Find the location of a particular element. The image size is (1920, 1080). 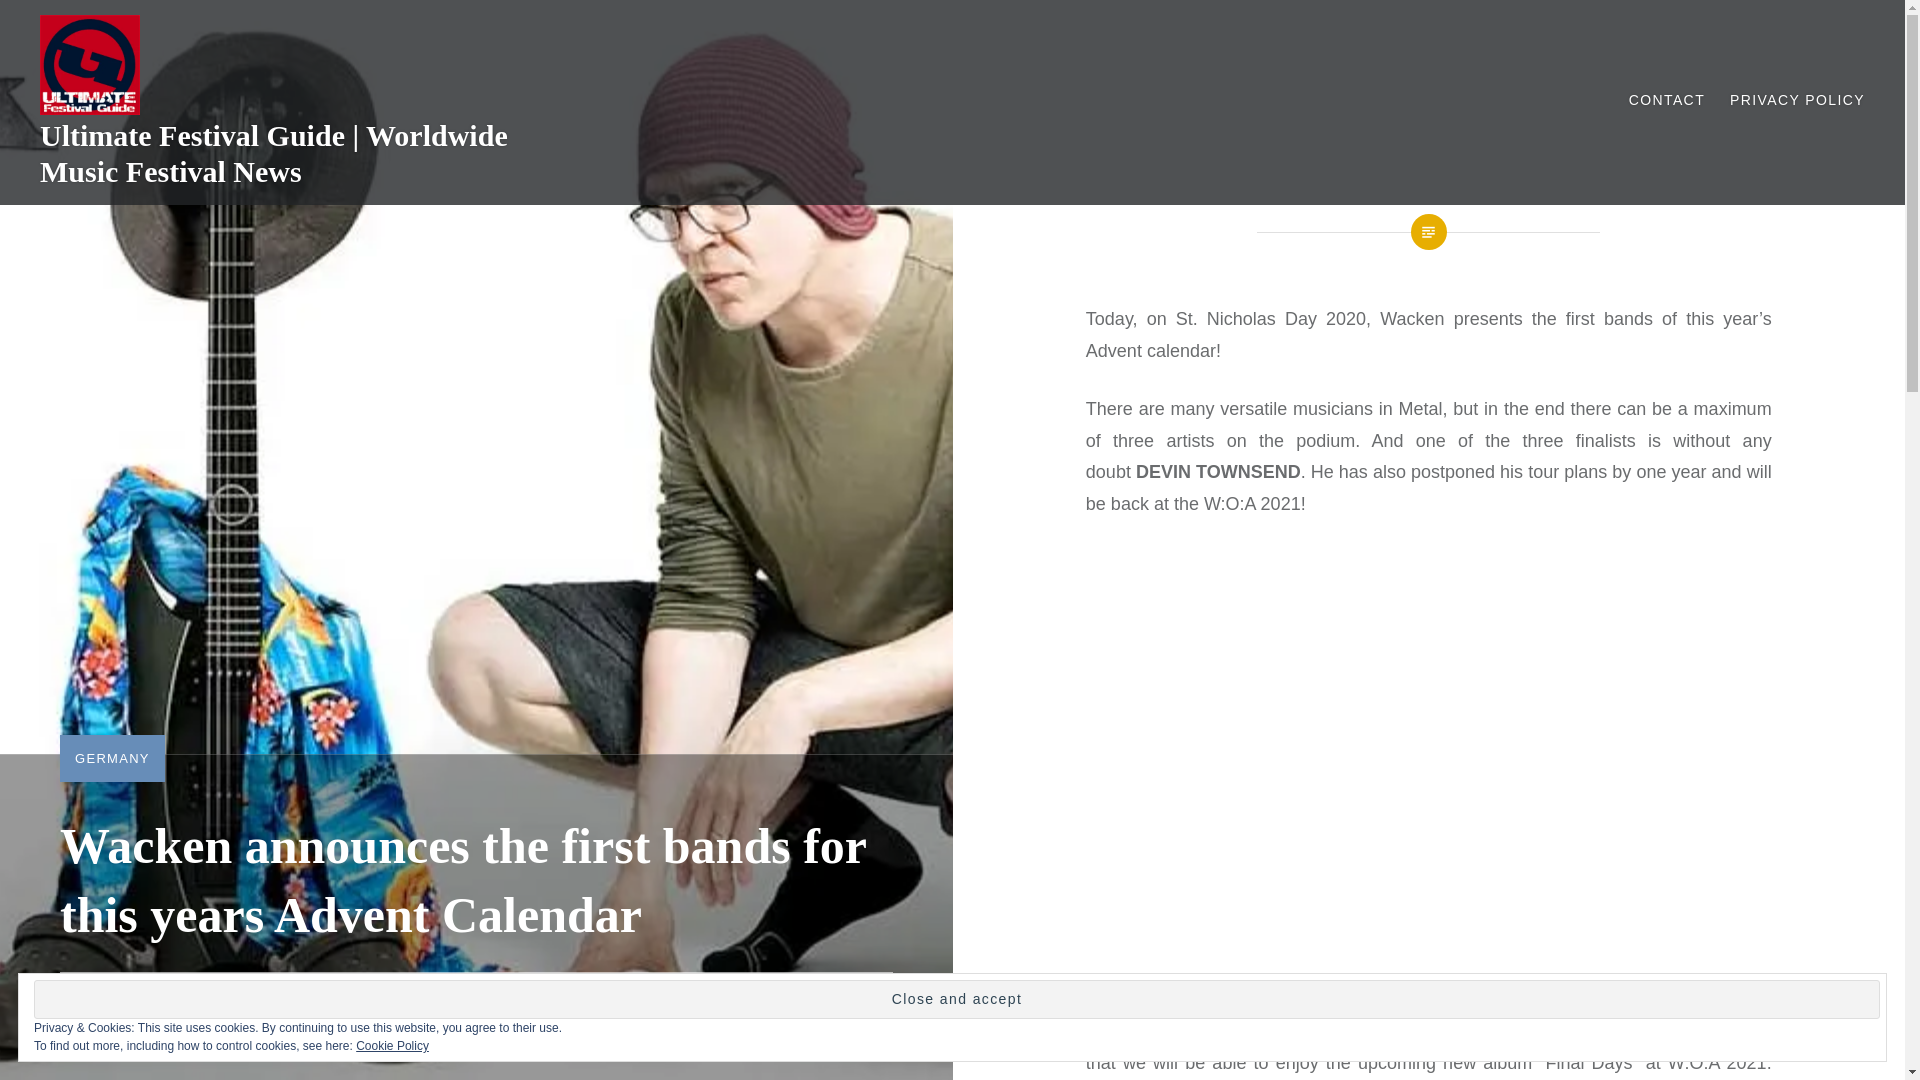

DECEMBER 8, 2020 is located at coordinates (284, 1008).